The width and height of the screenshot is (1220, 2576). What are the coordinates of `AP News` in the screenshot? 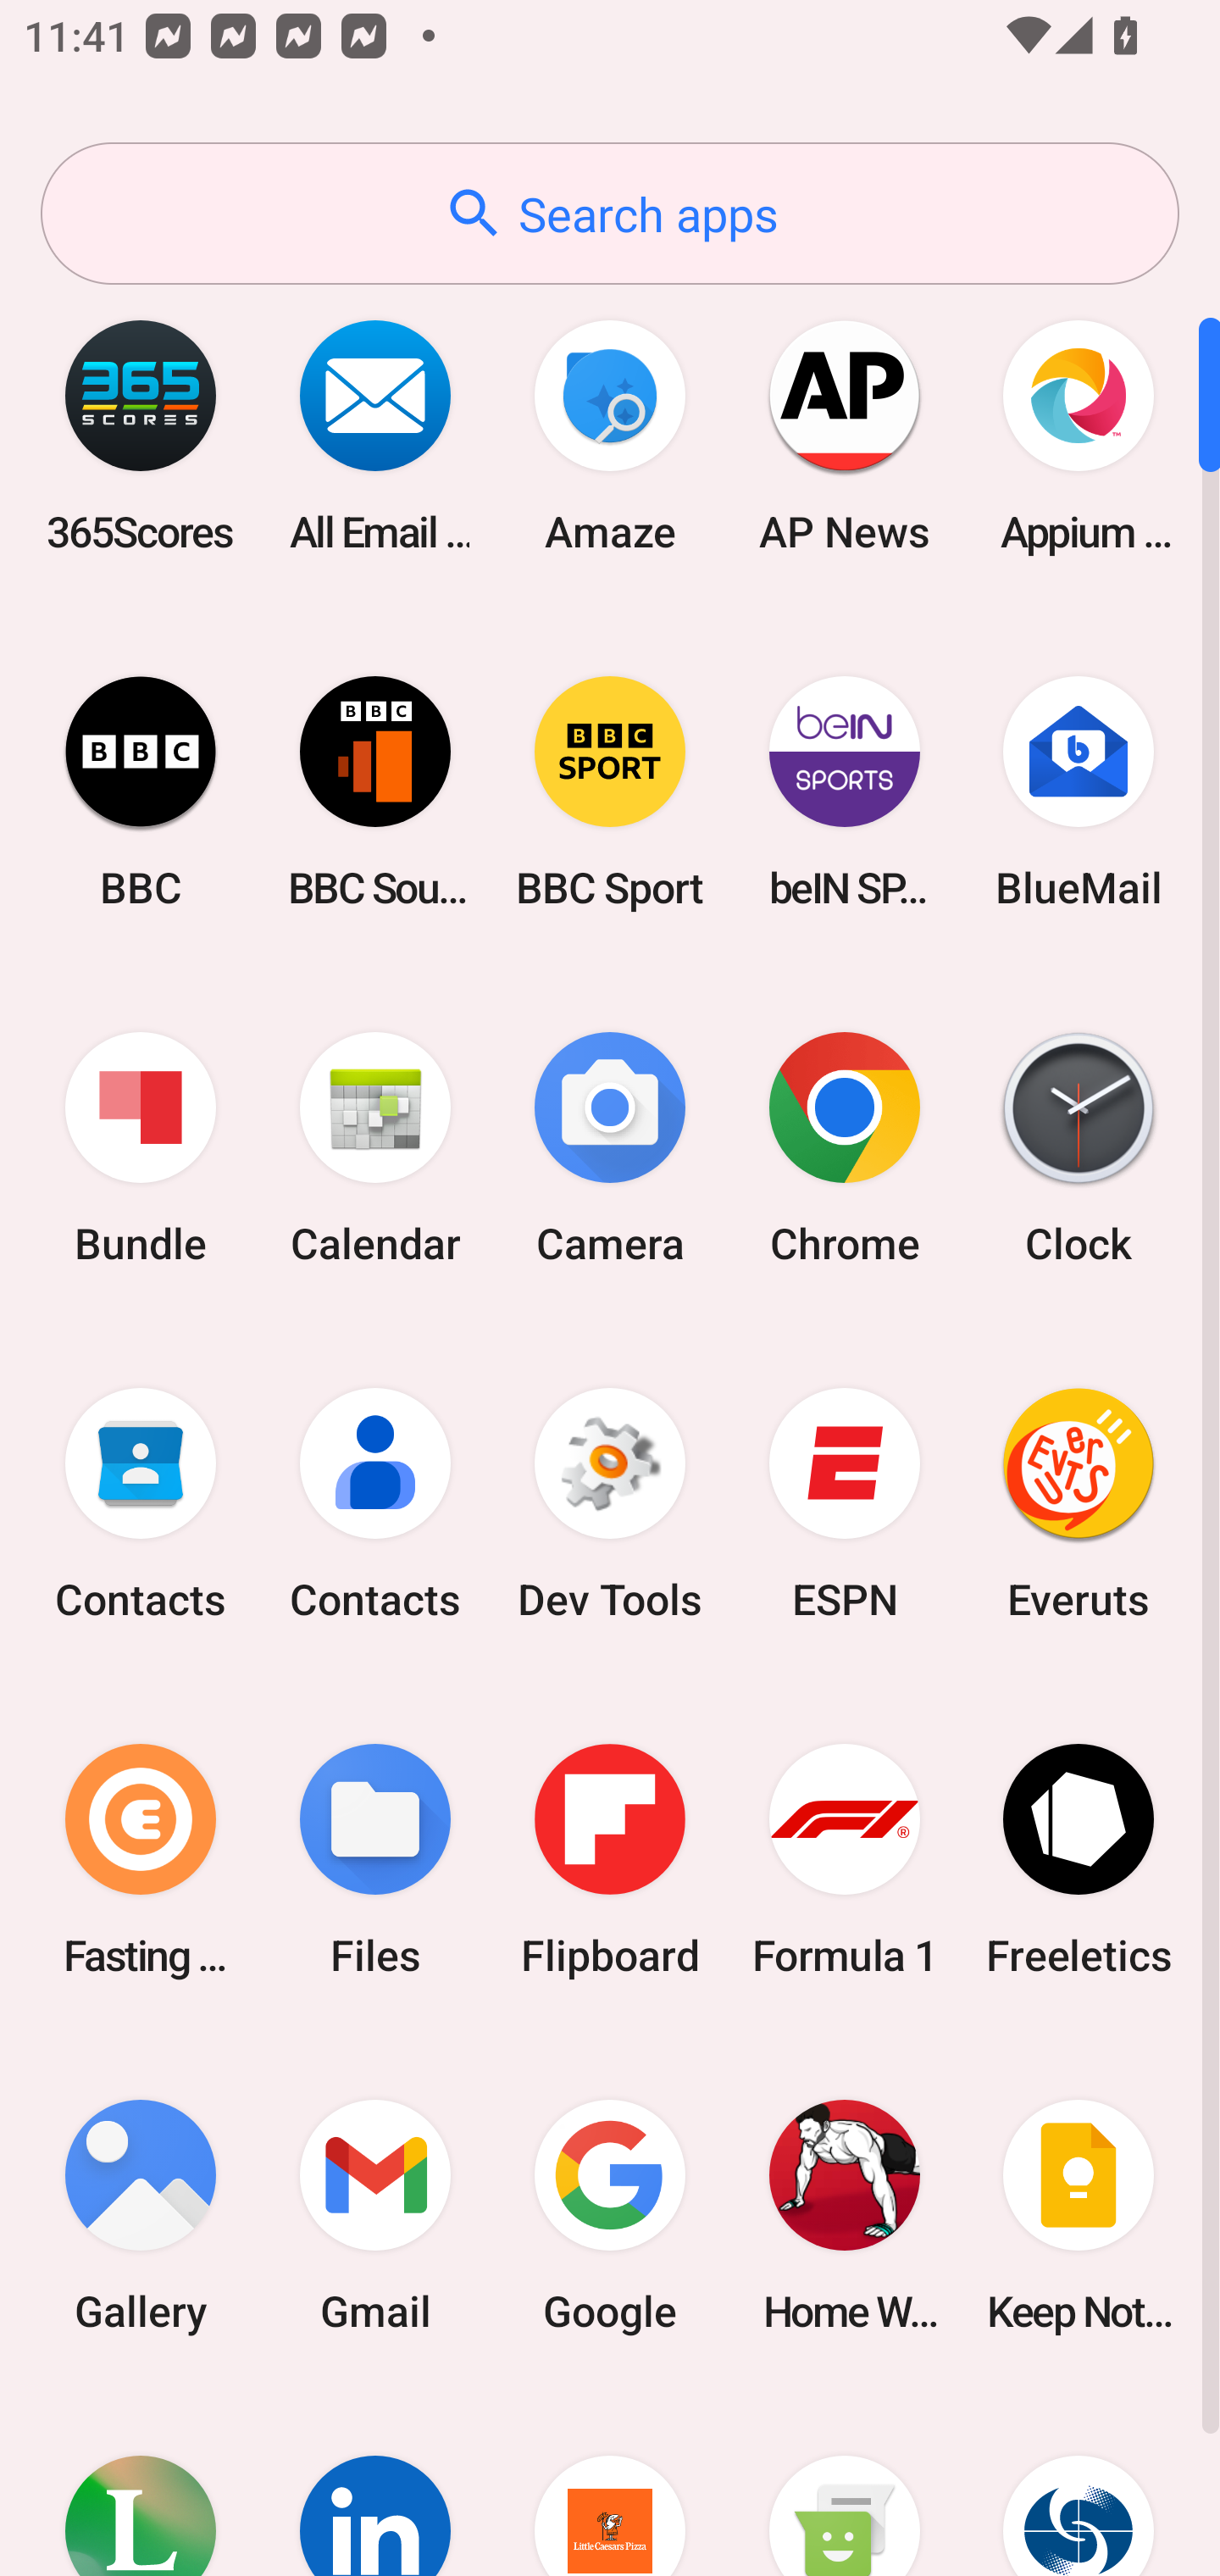 It's located at (844, 436).